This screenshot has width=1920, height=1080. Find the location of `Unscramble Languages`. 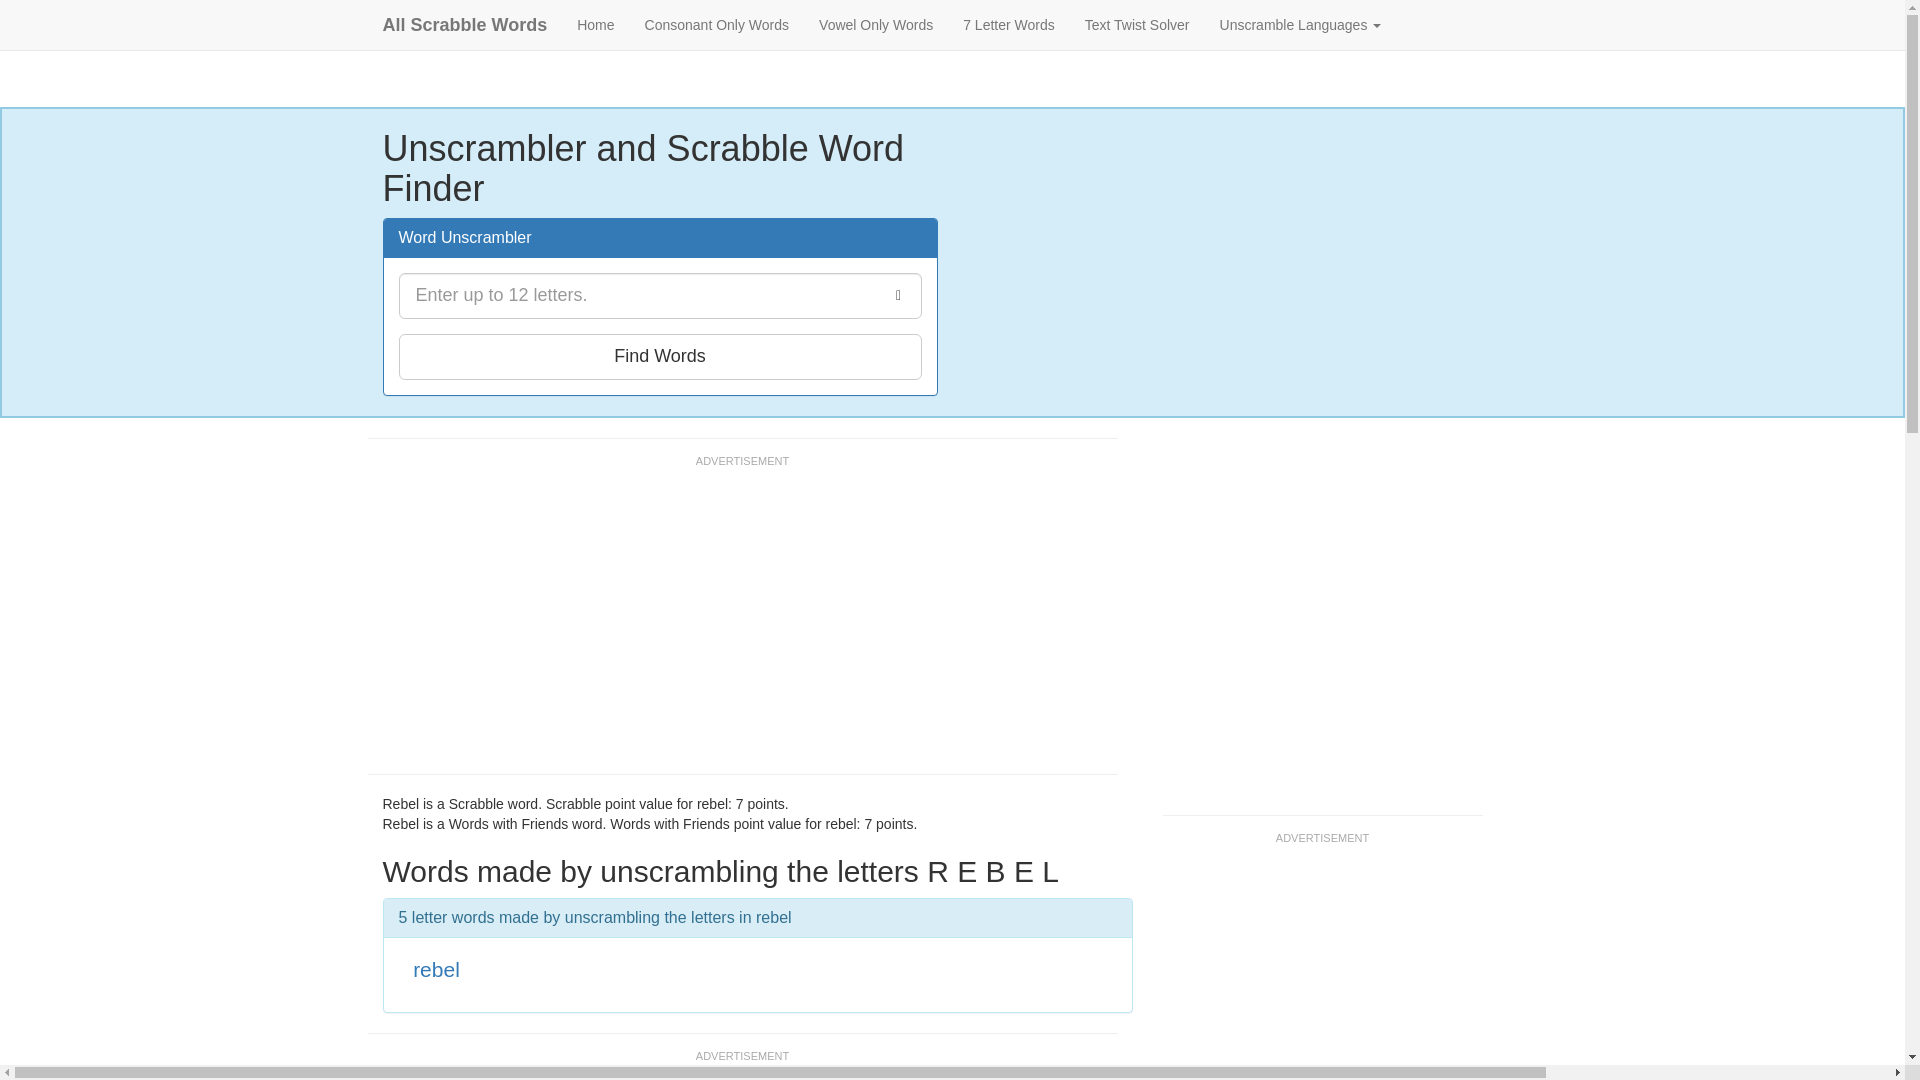

Unscramble Languages is located at coordinates (1301, 24).